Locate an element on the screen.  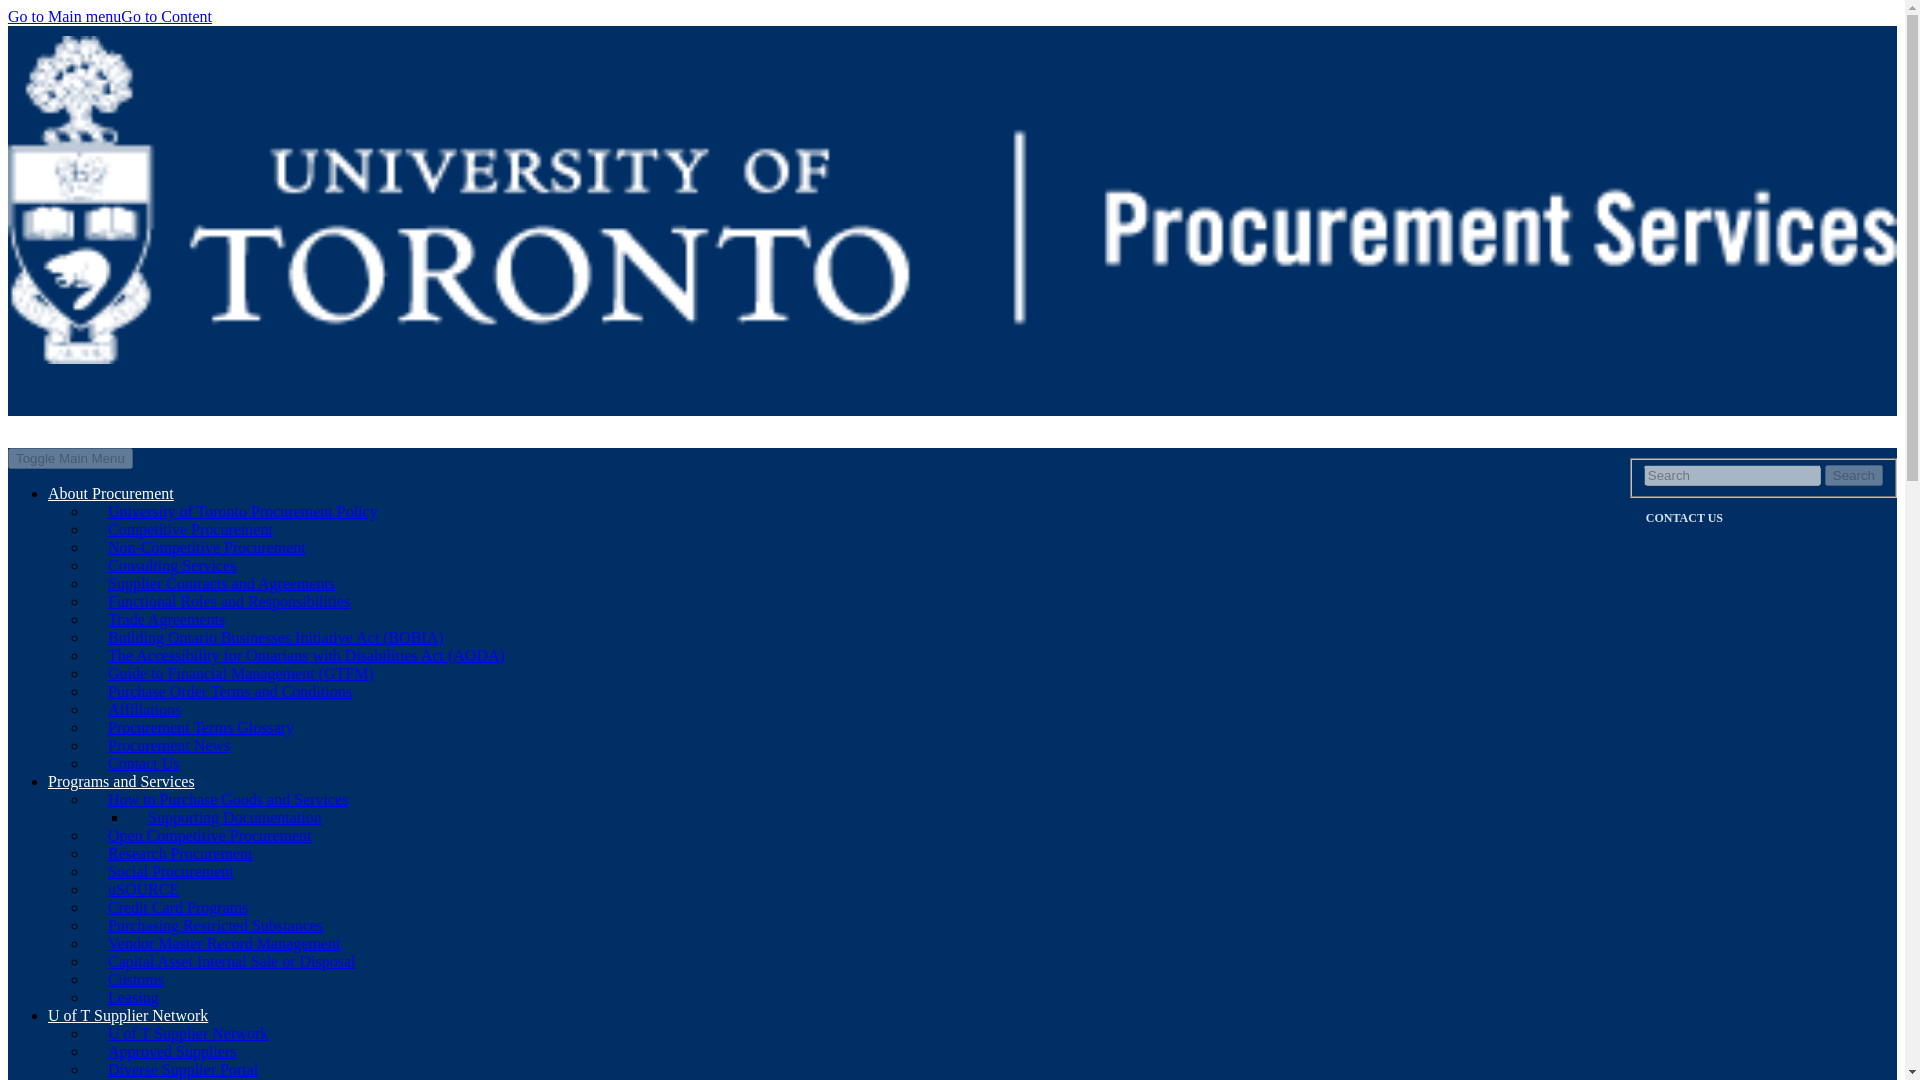
Contact Us is located at coordinates (144, 763).